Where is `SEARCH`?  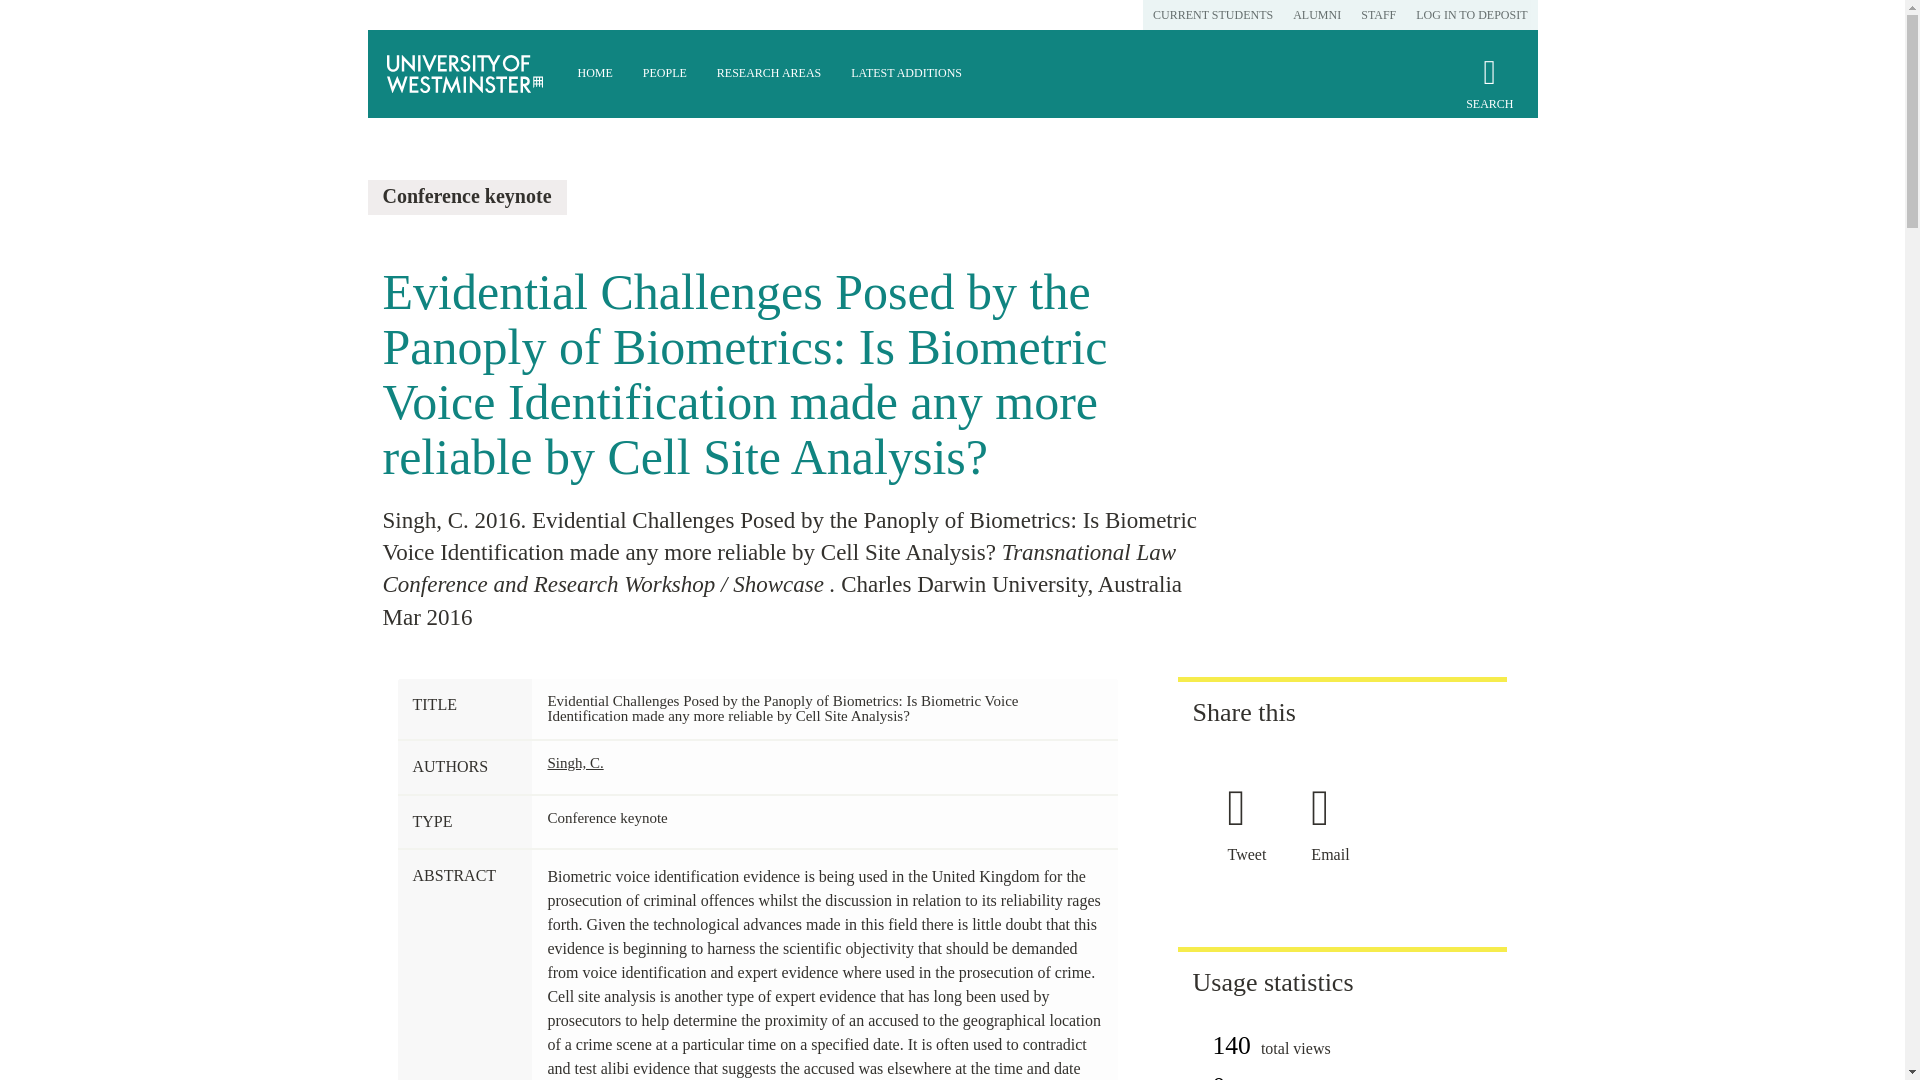
SEARCH is located at coordinates (1489, 92).